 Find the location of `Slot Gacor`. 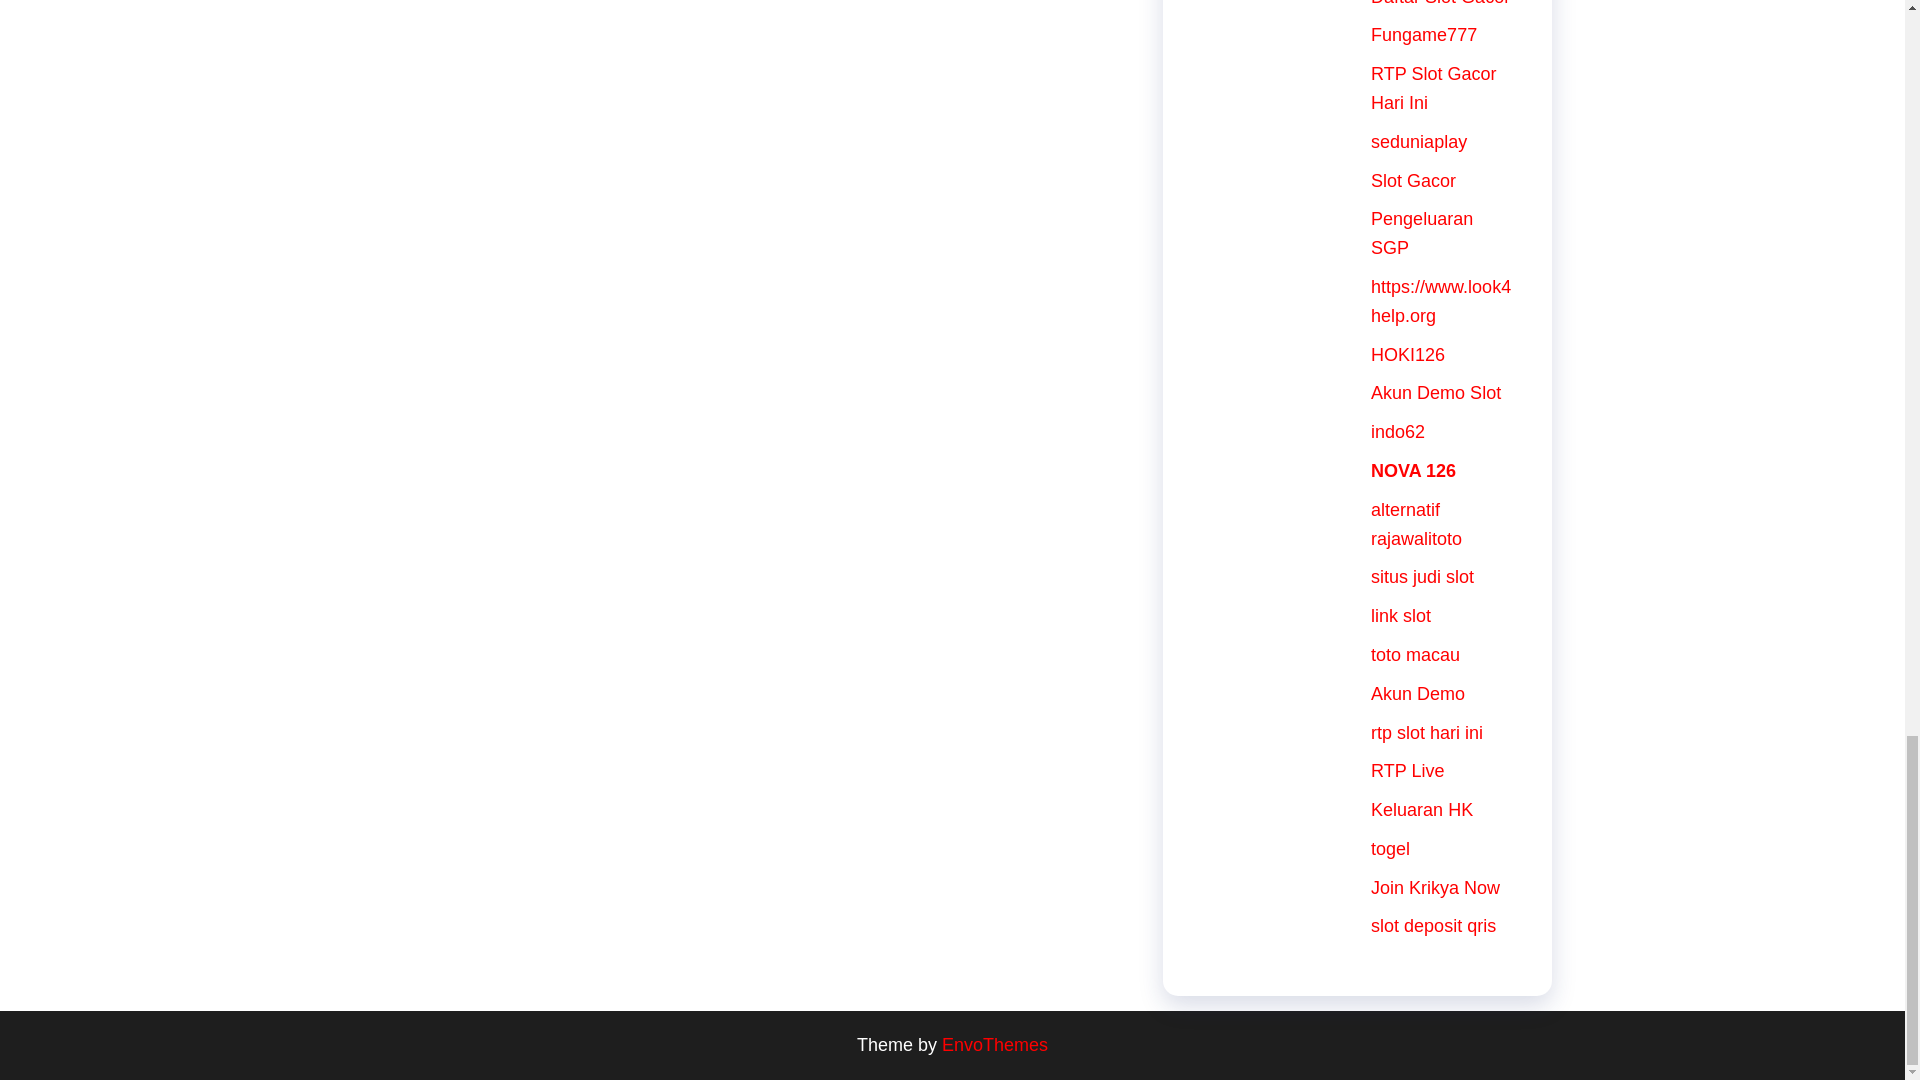

Slot Gacor is located at coordinates (1412, 180).